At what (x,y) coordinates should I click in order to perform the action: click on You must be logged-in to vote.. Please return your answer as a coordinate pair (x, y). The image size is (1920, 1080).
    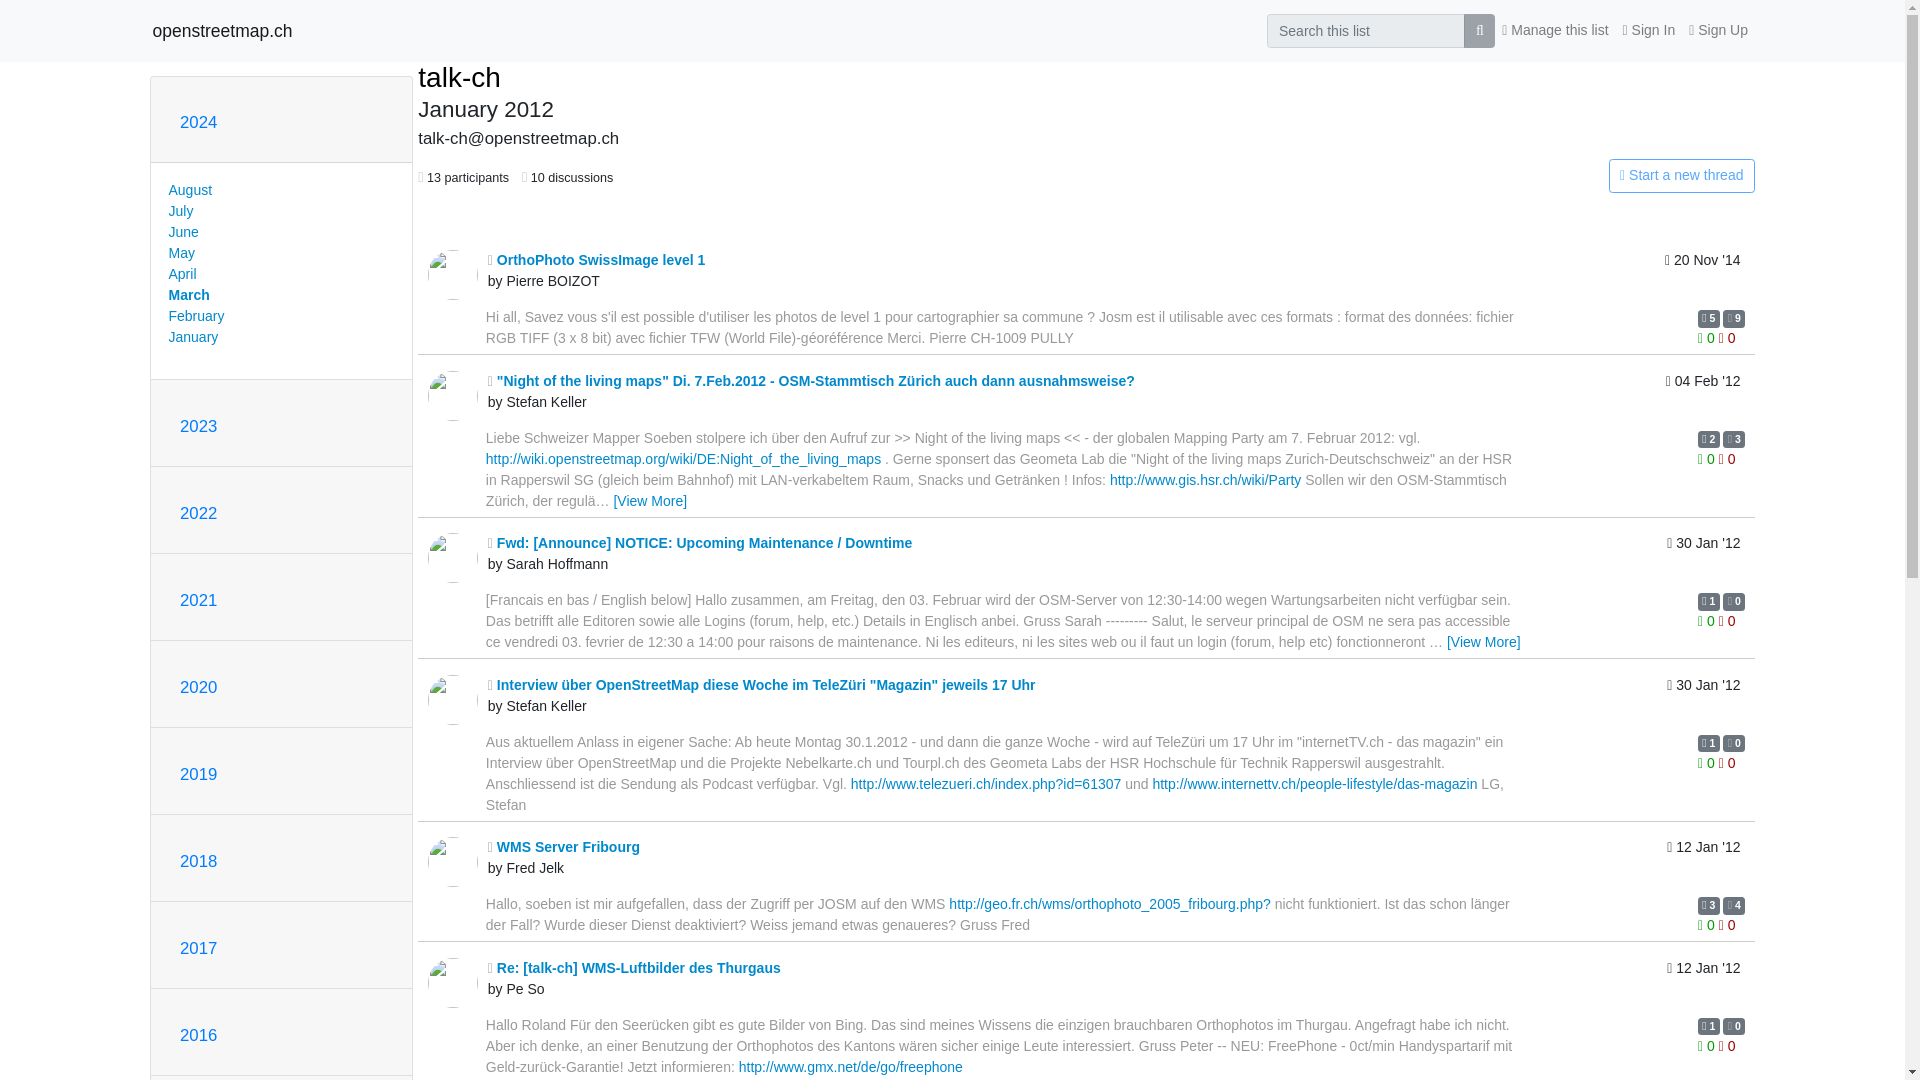
    Looking at the image, I should click on (1708, 458).